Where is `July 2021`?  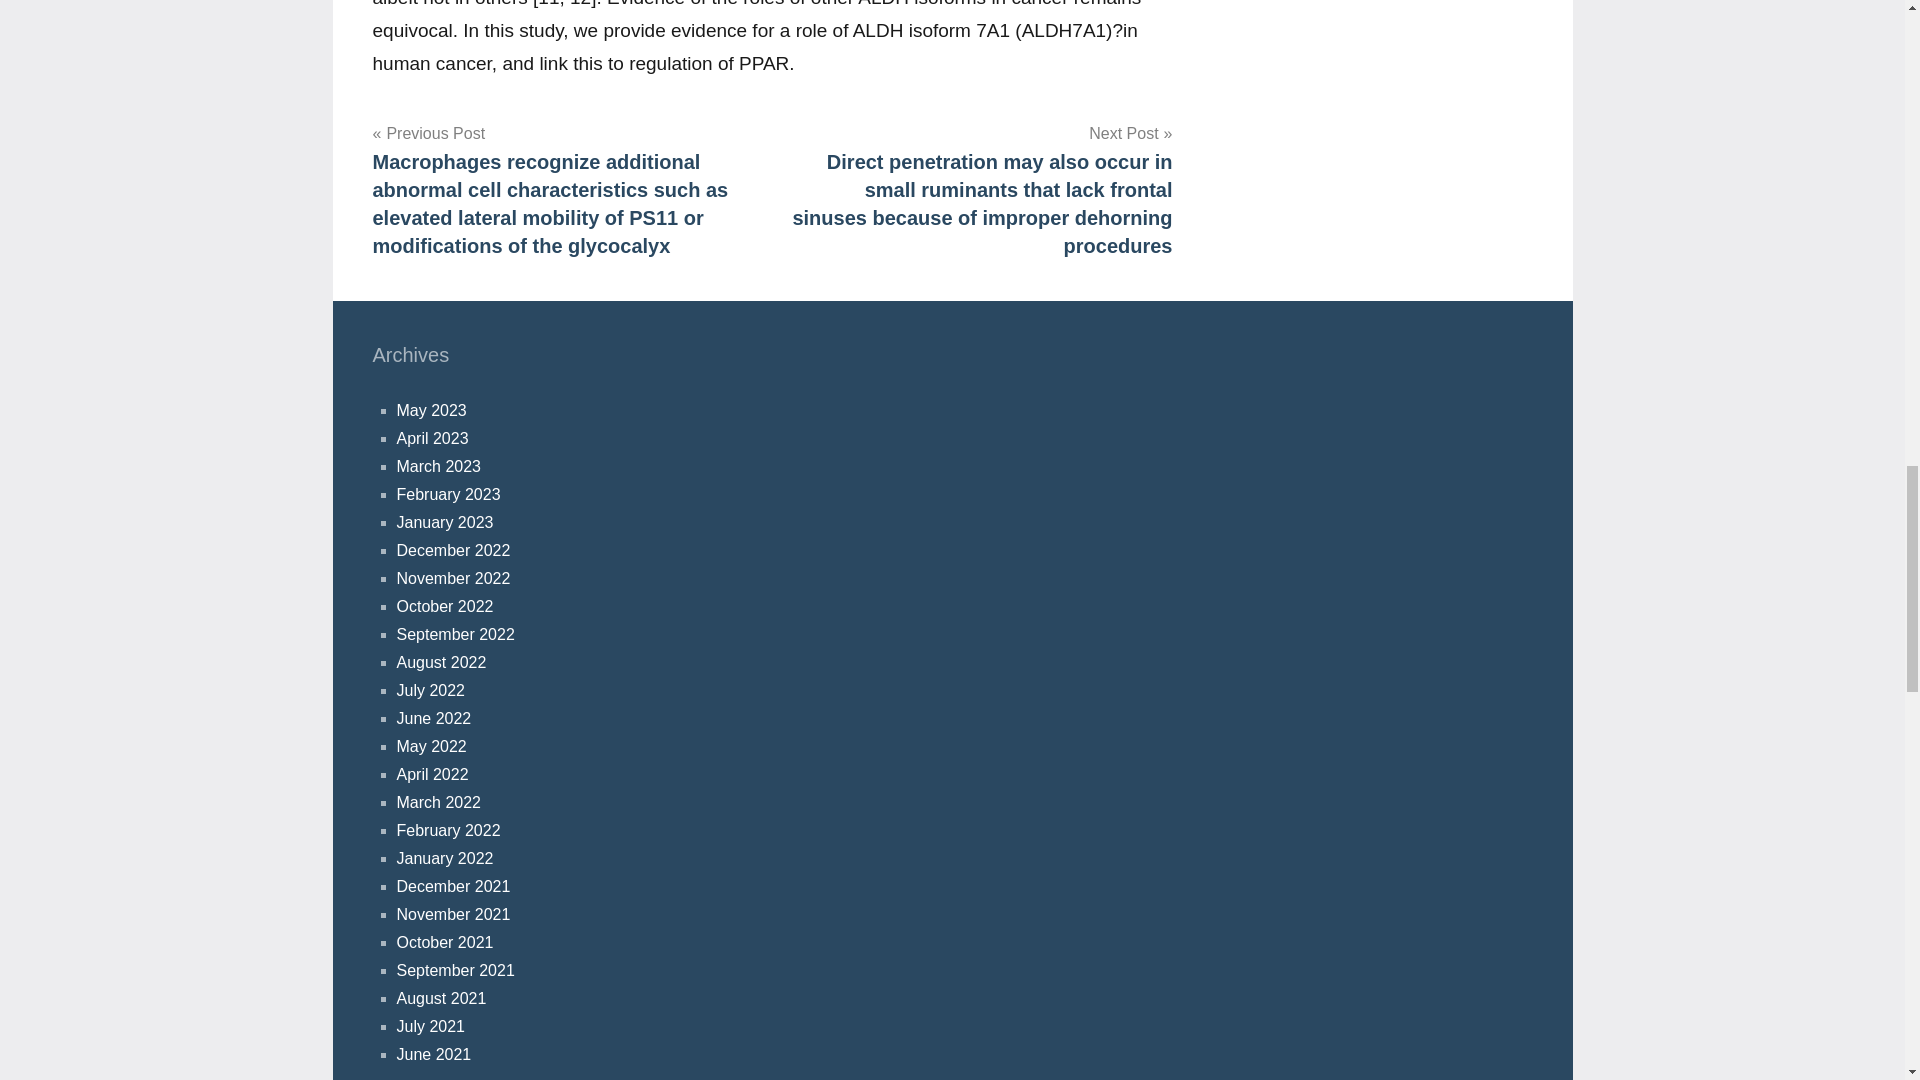 July 2021 is located at coordinates (430, 1026).